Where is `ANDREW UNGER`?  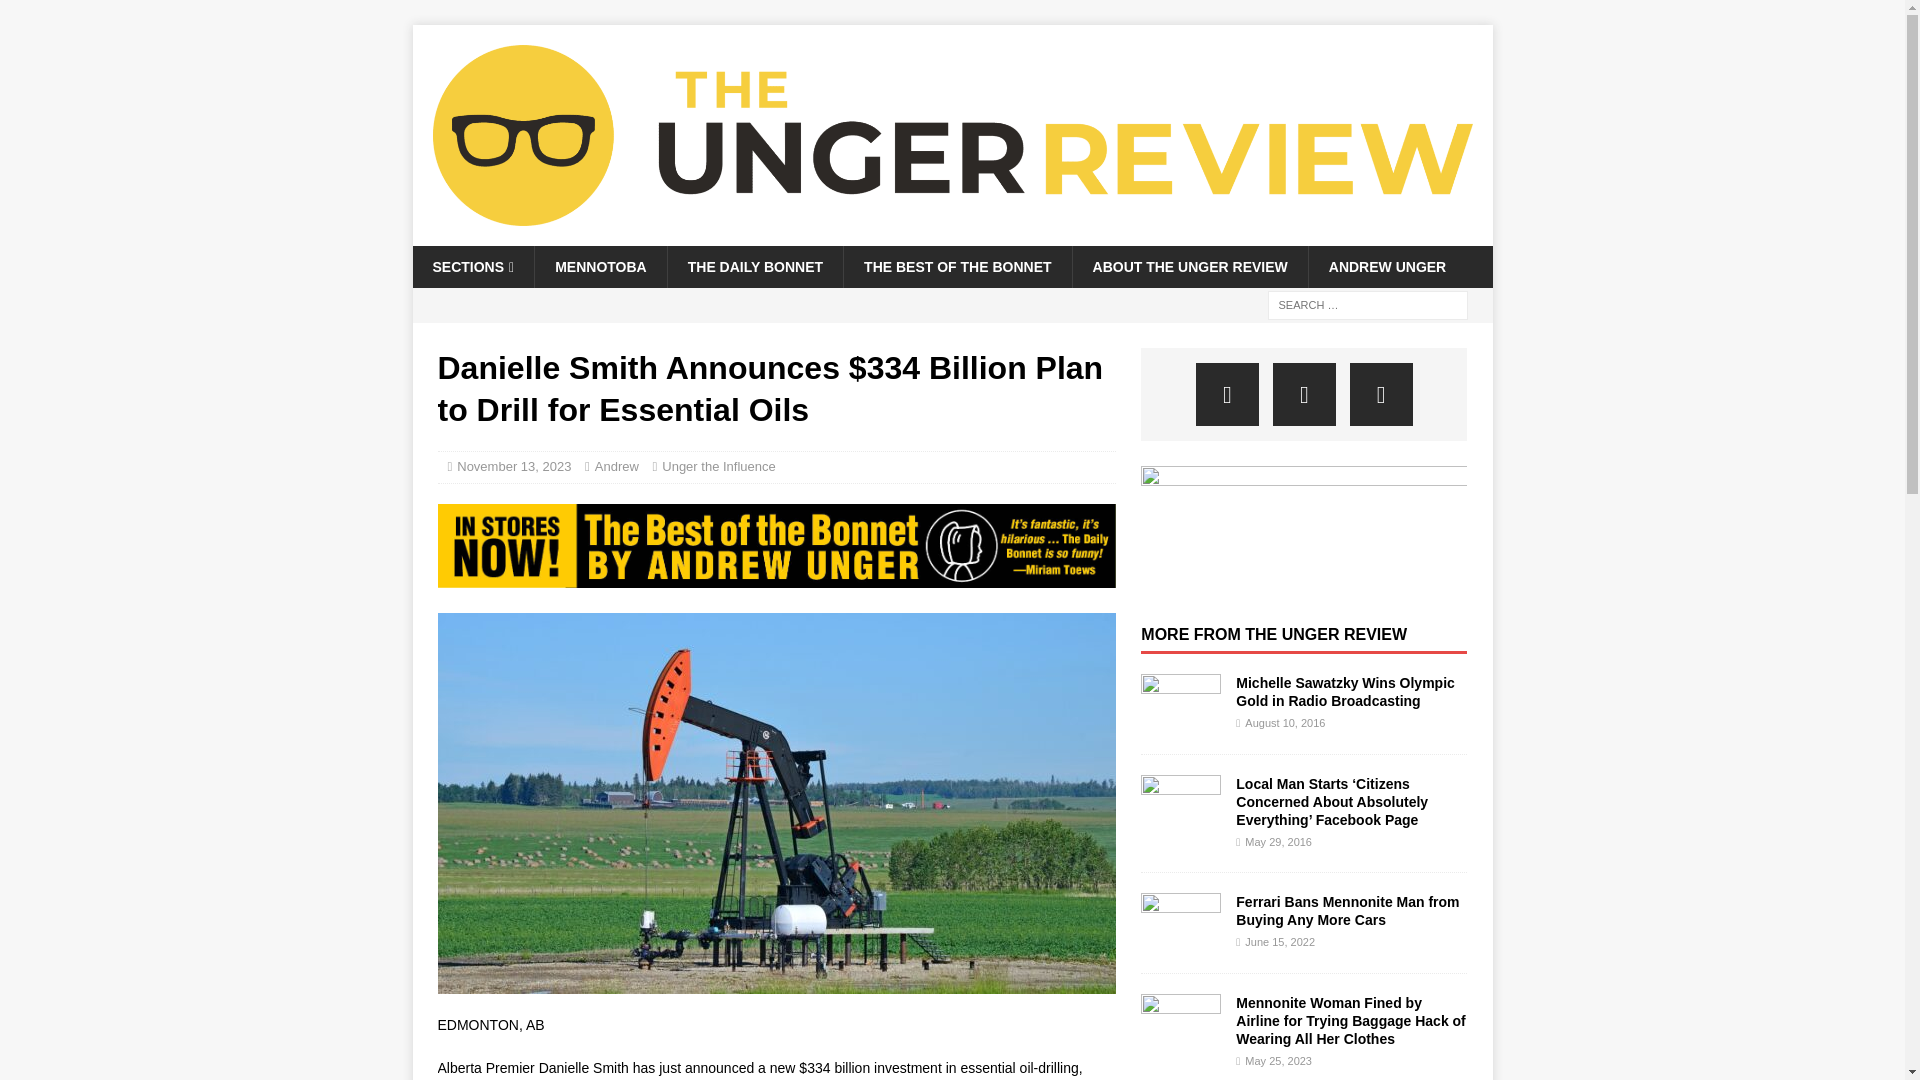
ANDREW UNGER is located at coordinates (1386, 267).